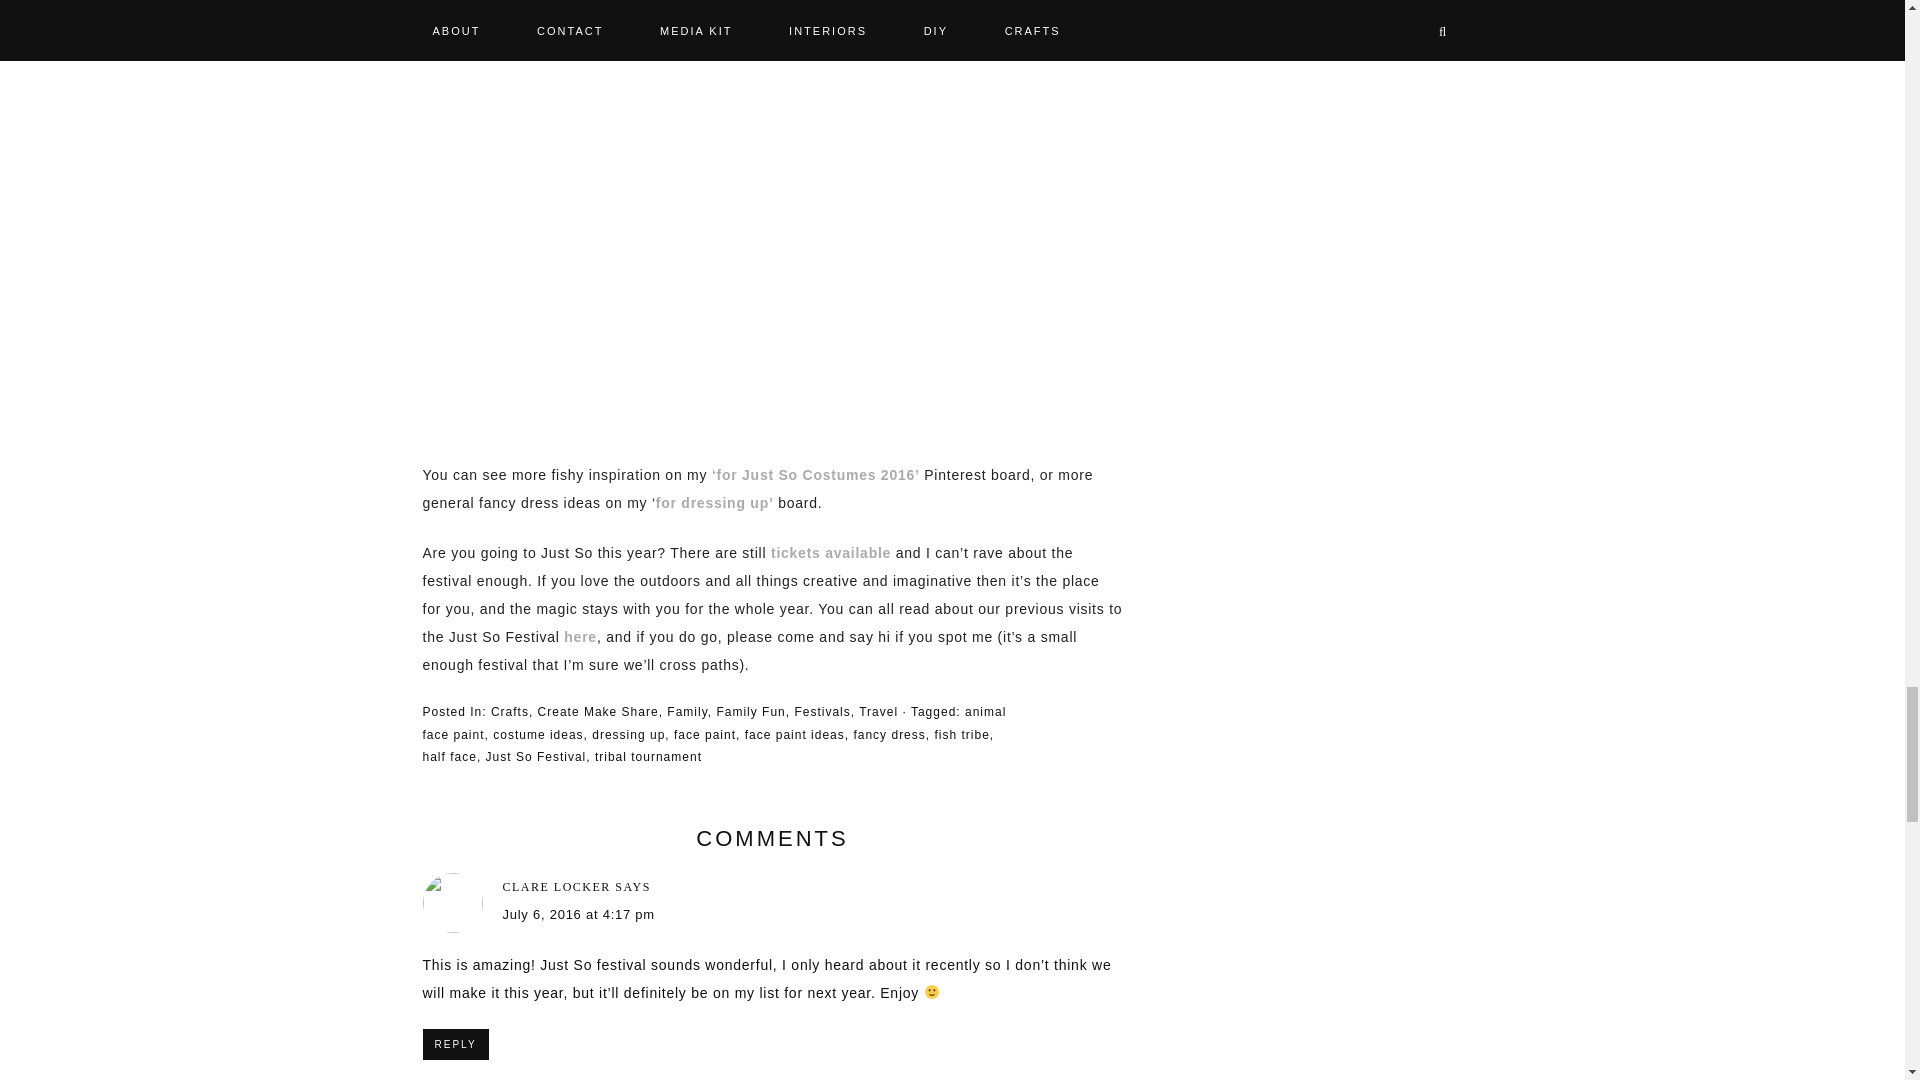 The width and height of the screenshot is (1920, 1080). What do you see at coordinates (648, 756) in the screenshot?
I see `tribal tournament` at bounding box center [648, 756].